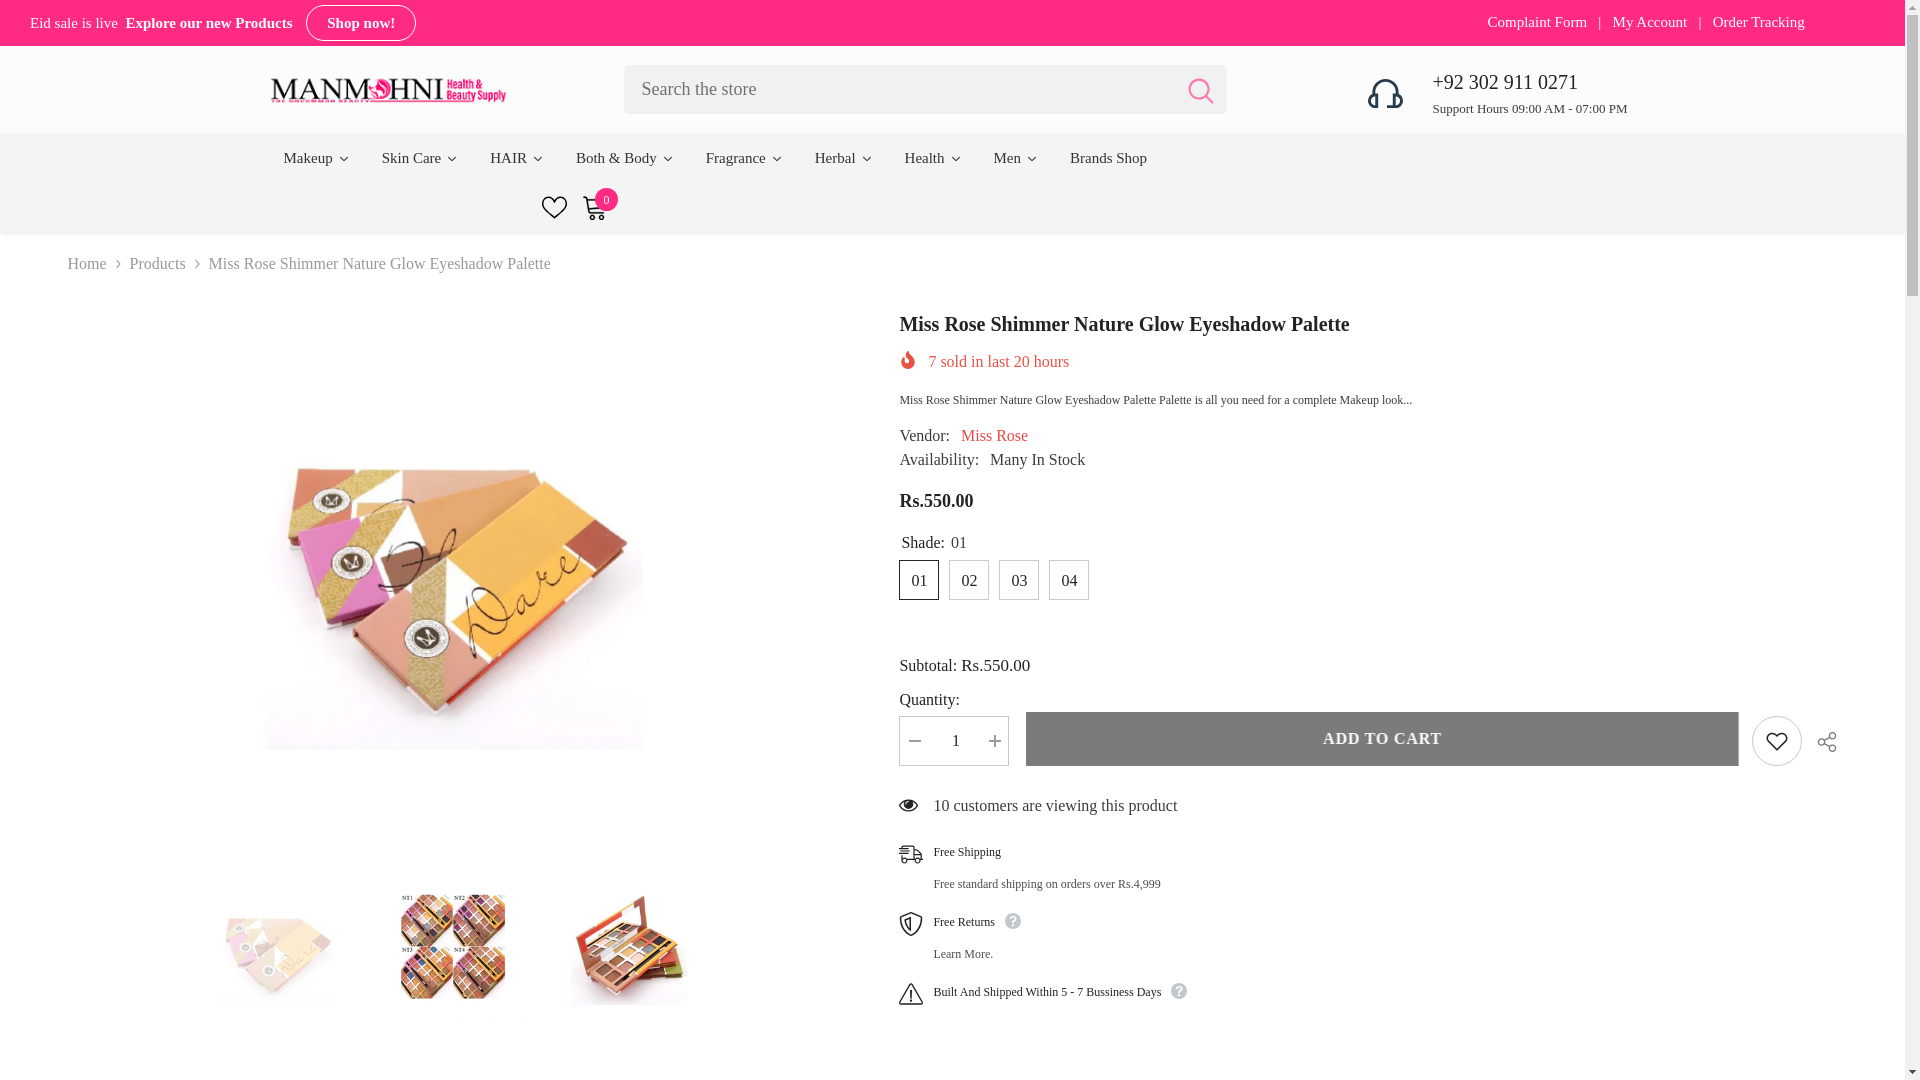 The width and height of the screenshot is (1920, 1080). I want to click on My Account, so click(1652, 22).